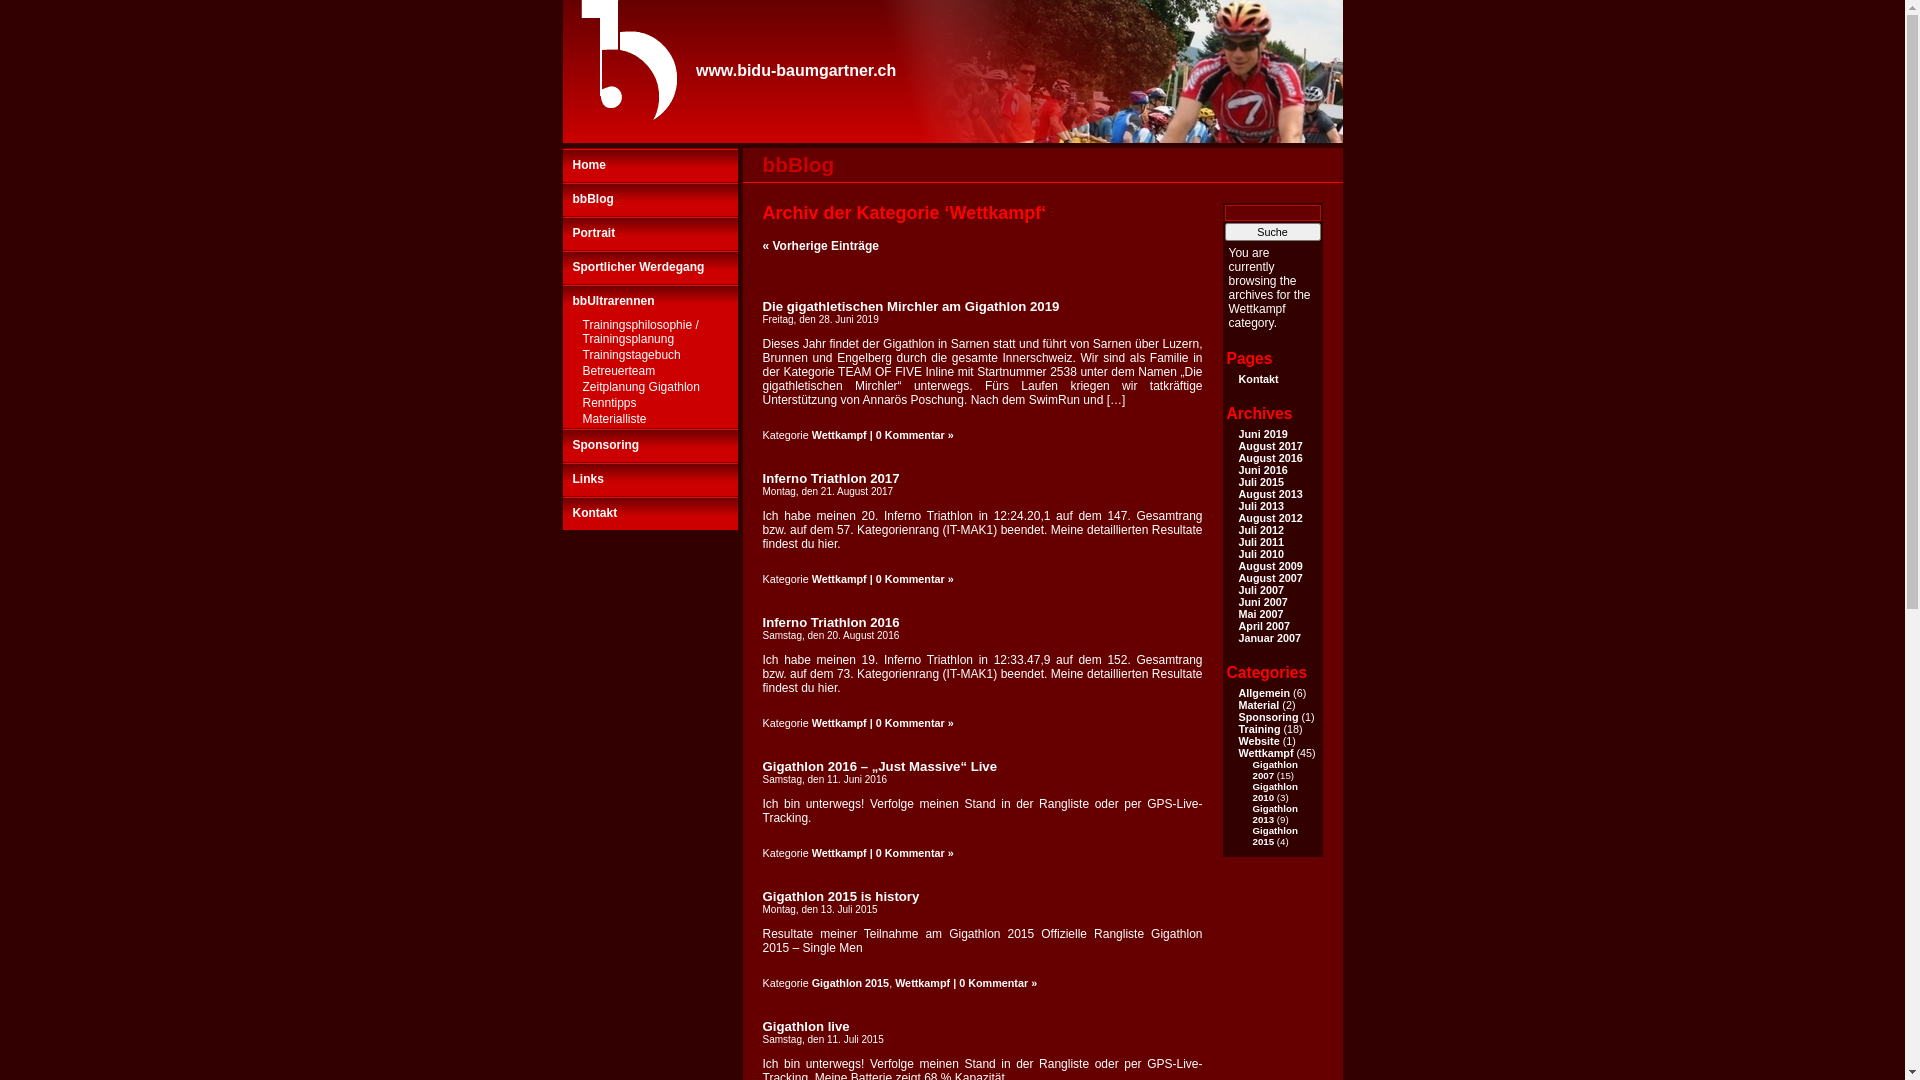  What do you see at coordinates (1258, 378) in the screenshot?
I see `Kontakt` at bounding box center [1258, 378].